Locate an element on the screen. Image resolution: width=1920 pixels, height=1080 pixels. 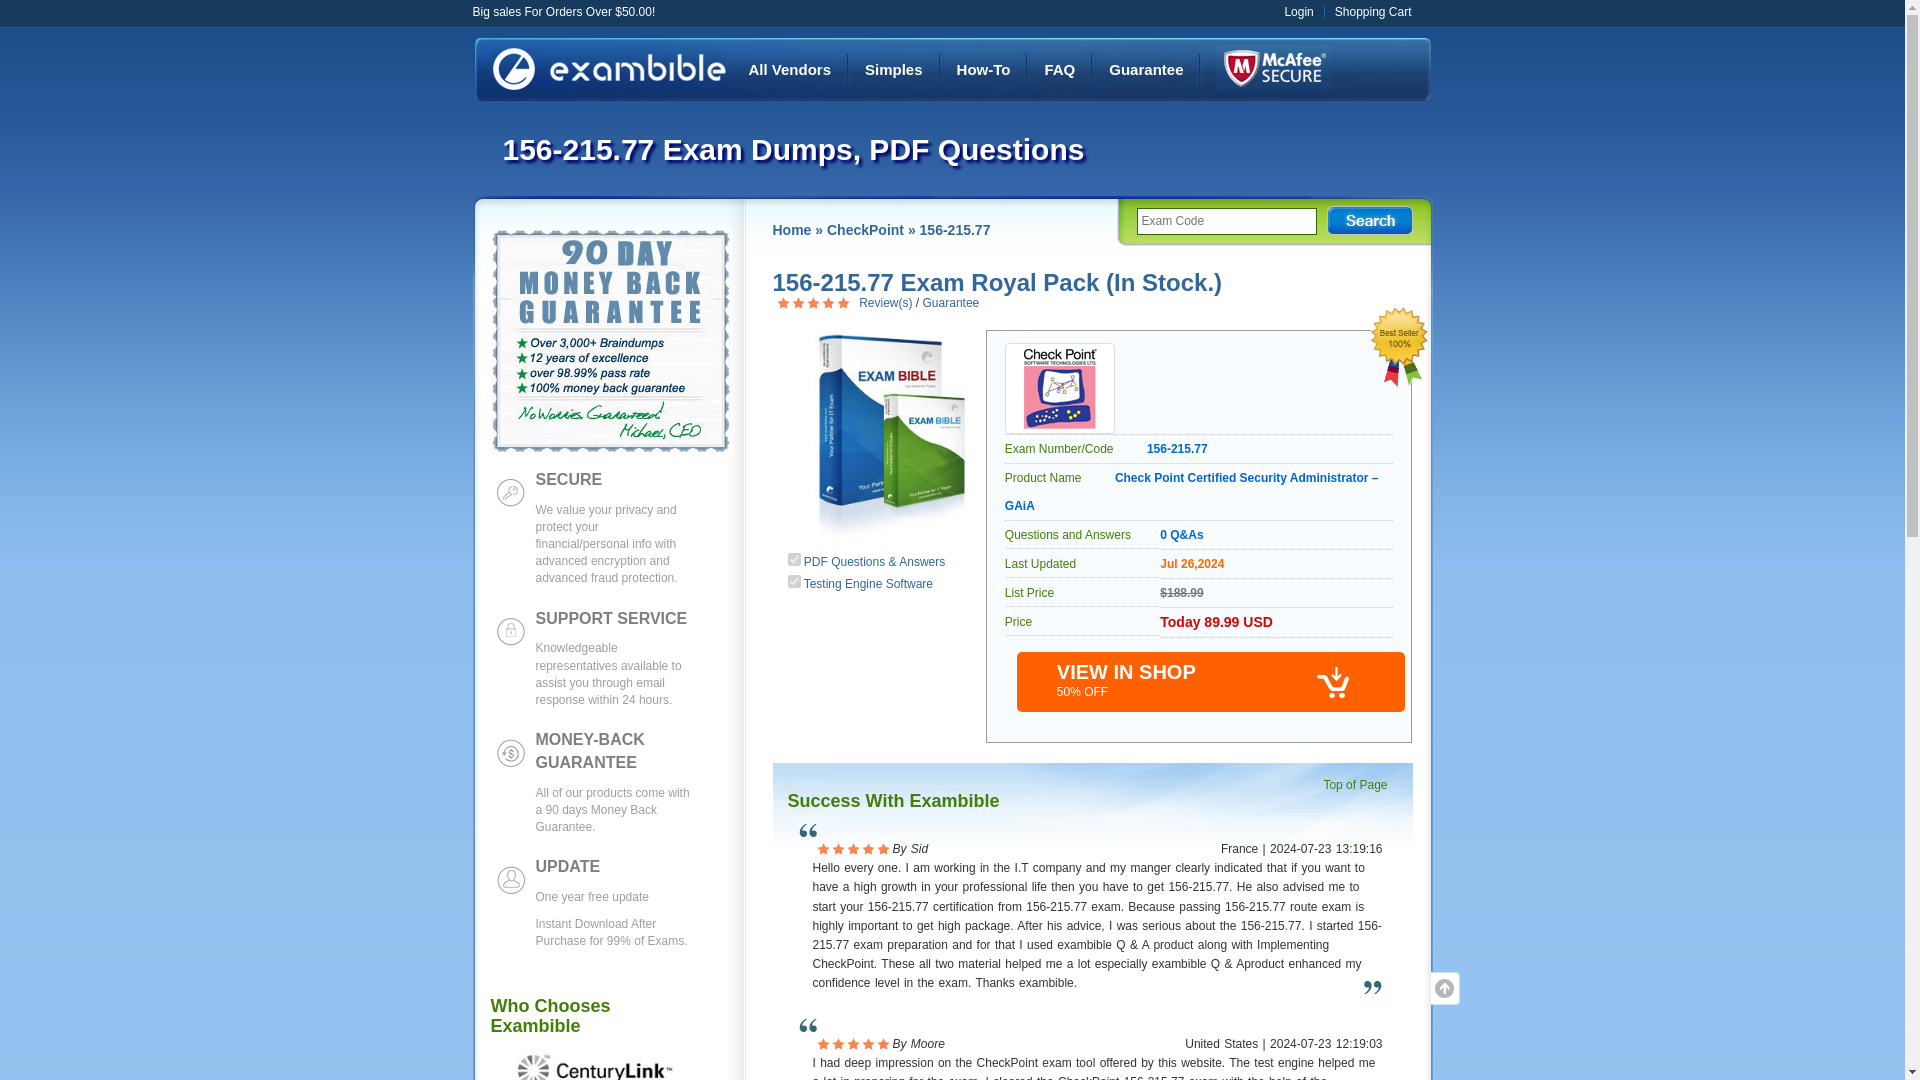
CheckPoint is located at coordinates (866, 230).